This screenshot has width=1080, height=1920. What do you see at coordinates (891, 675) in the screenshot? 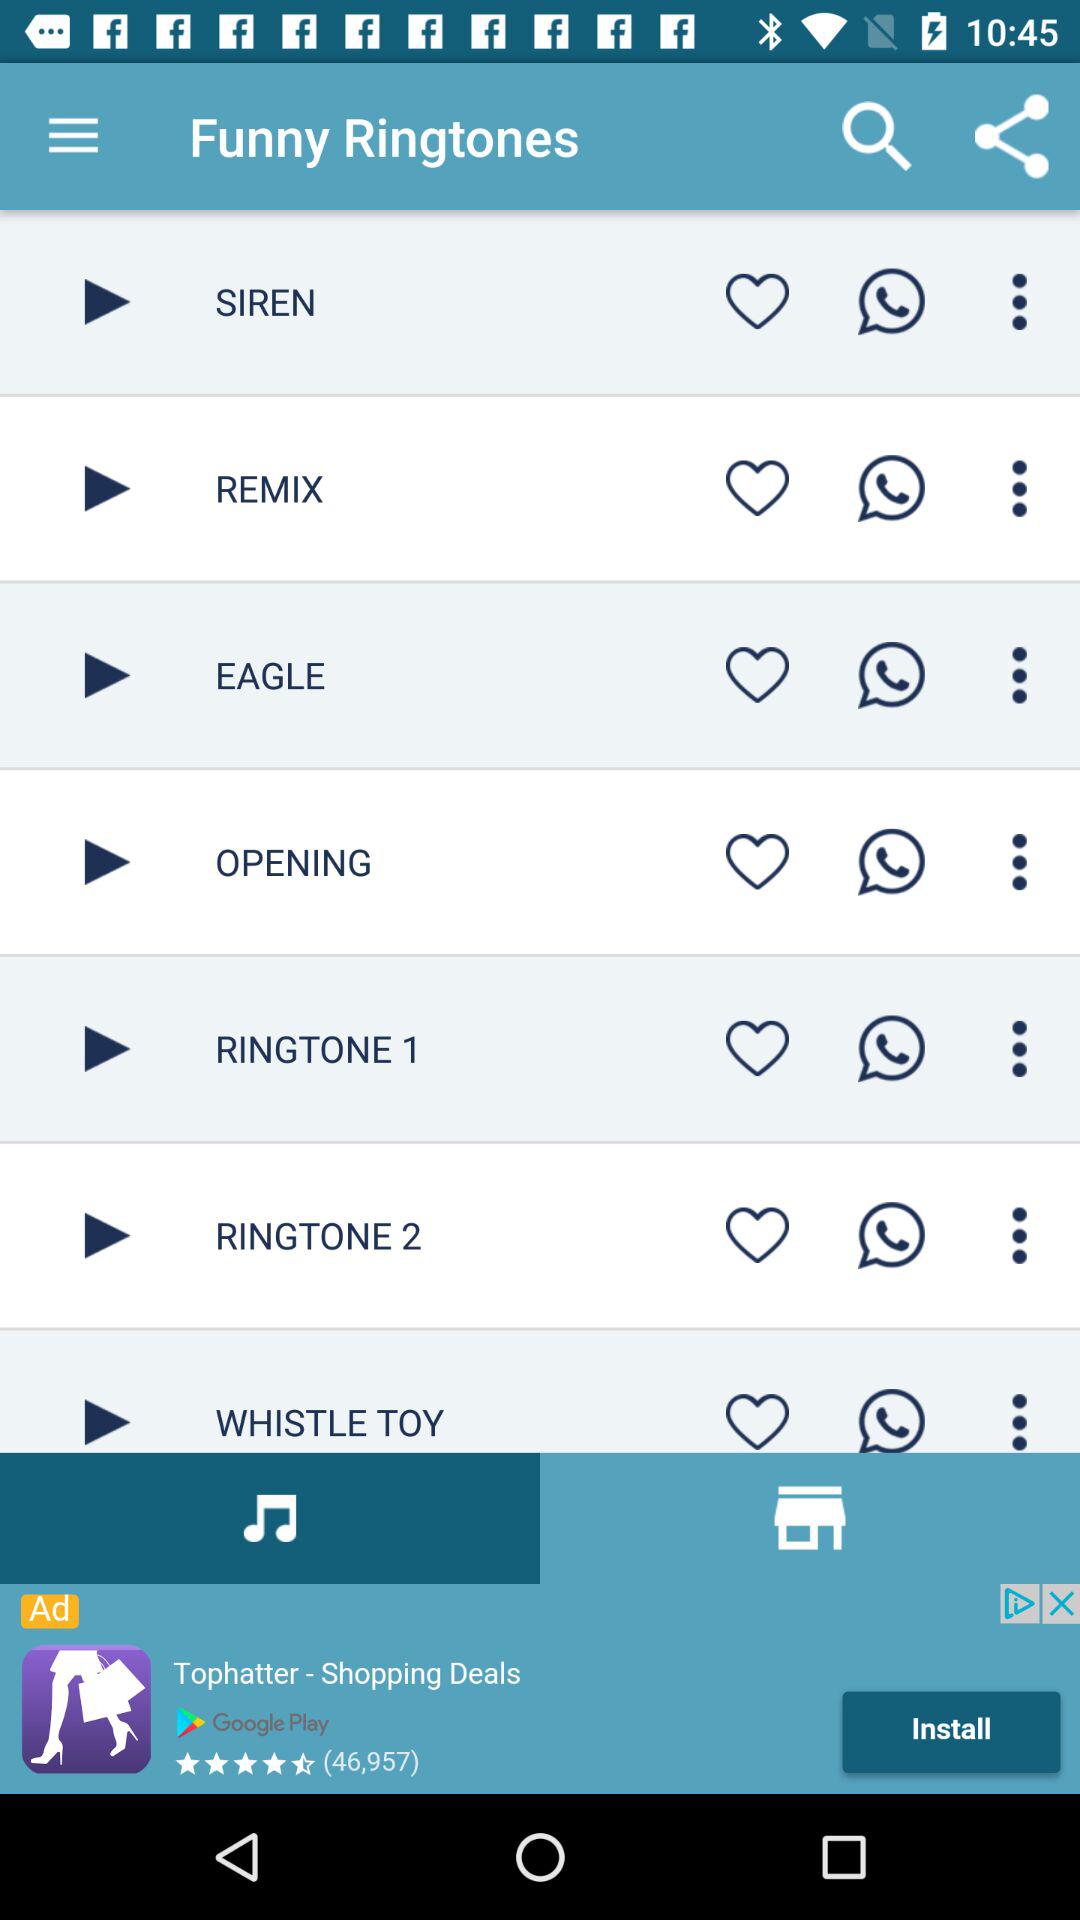
I see `call symbol` at bounding box center [891, 675].